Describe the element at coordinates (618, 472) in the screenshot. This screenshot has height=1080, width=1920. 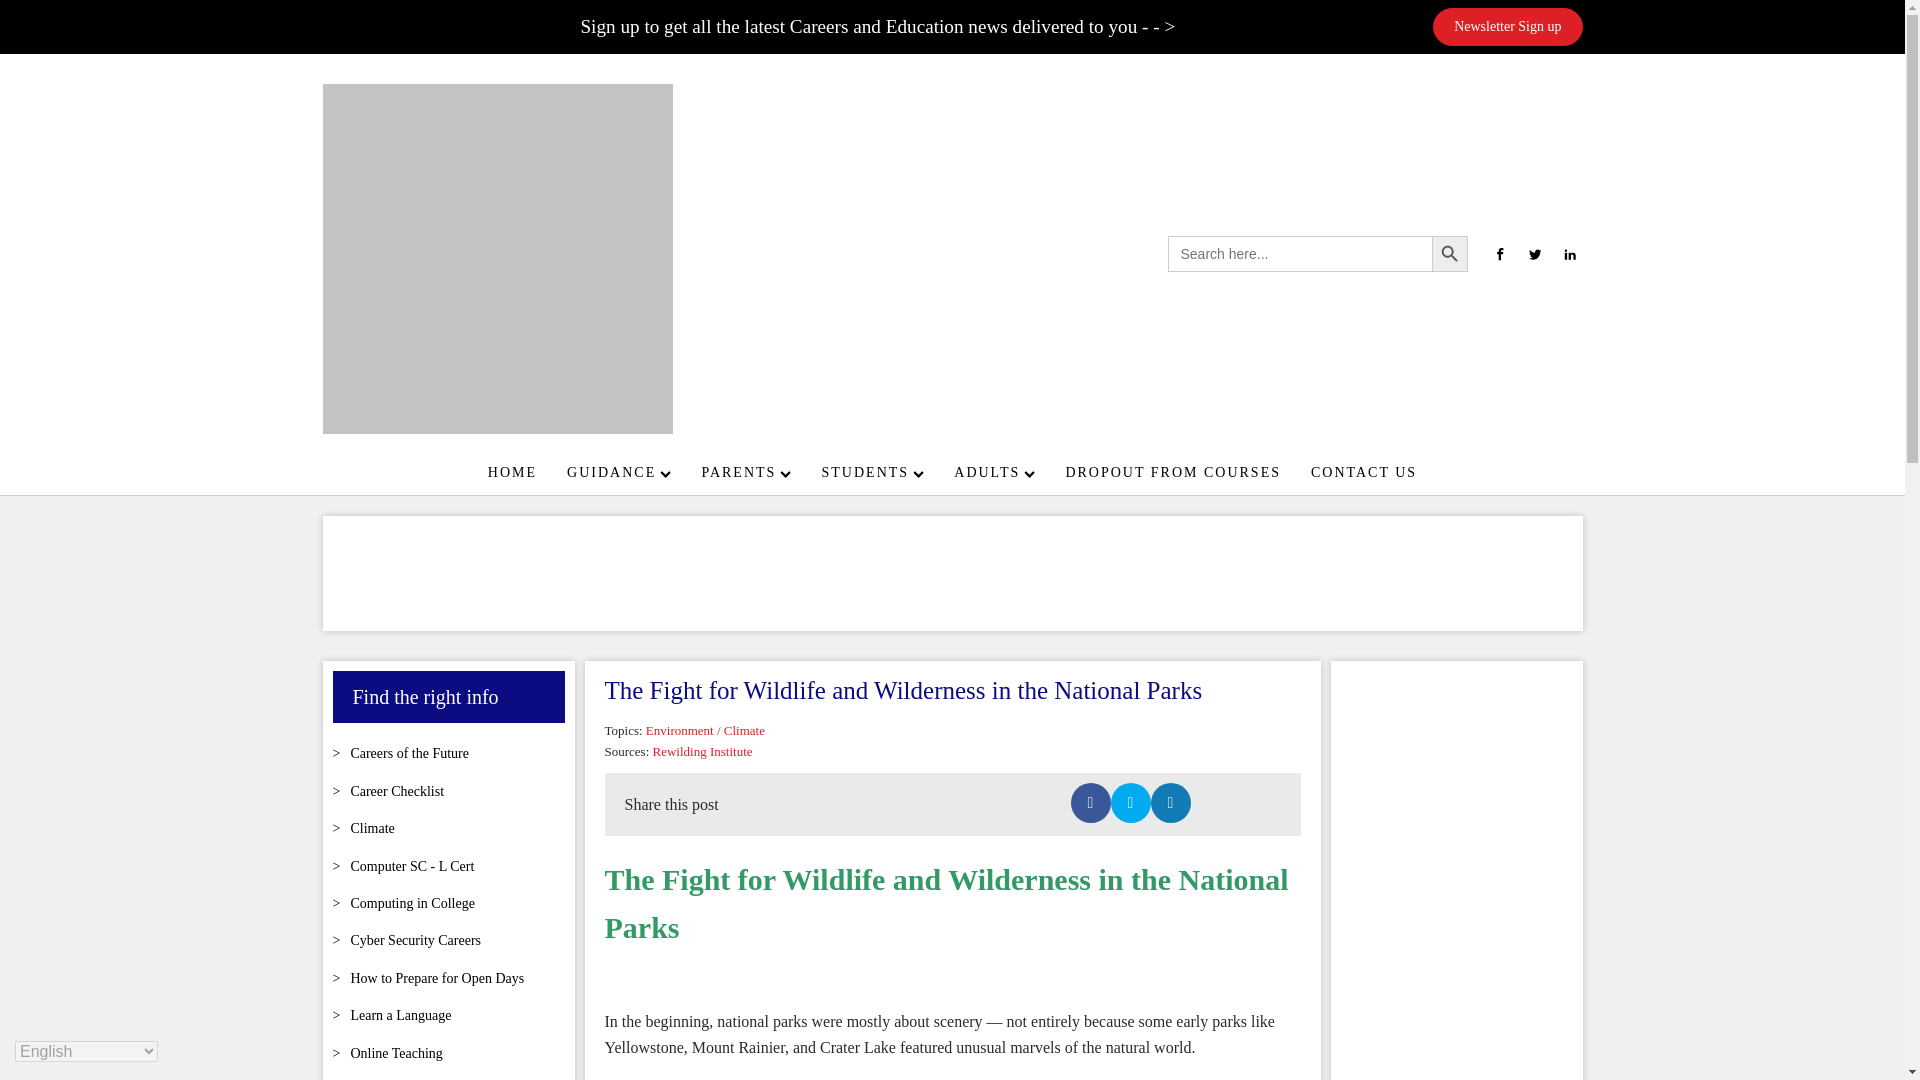
I see `GUIDANCE` at that location.